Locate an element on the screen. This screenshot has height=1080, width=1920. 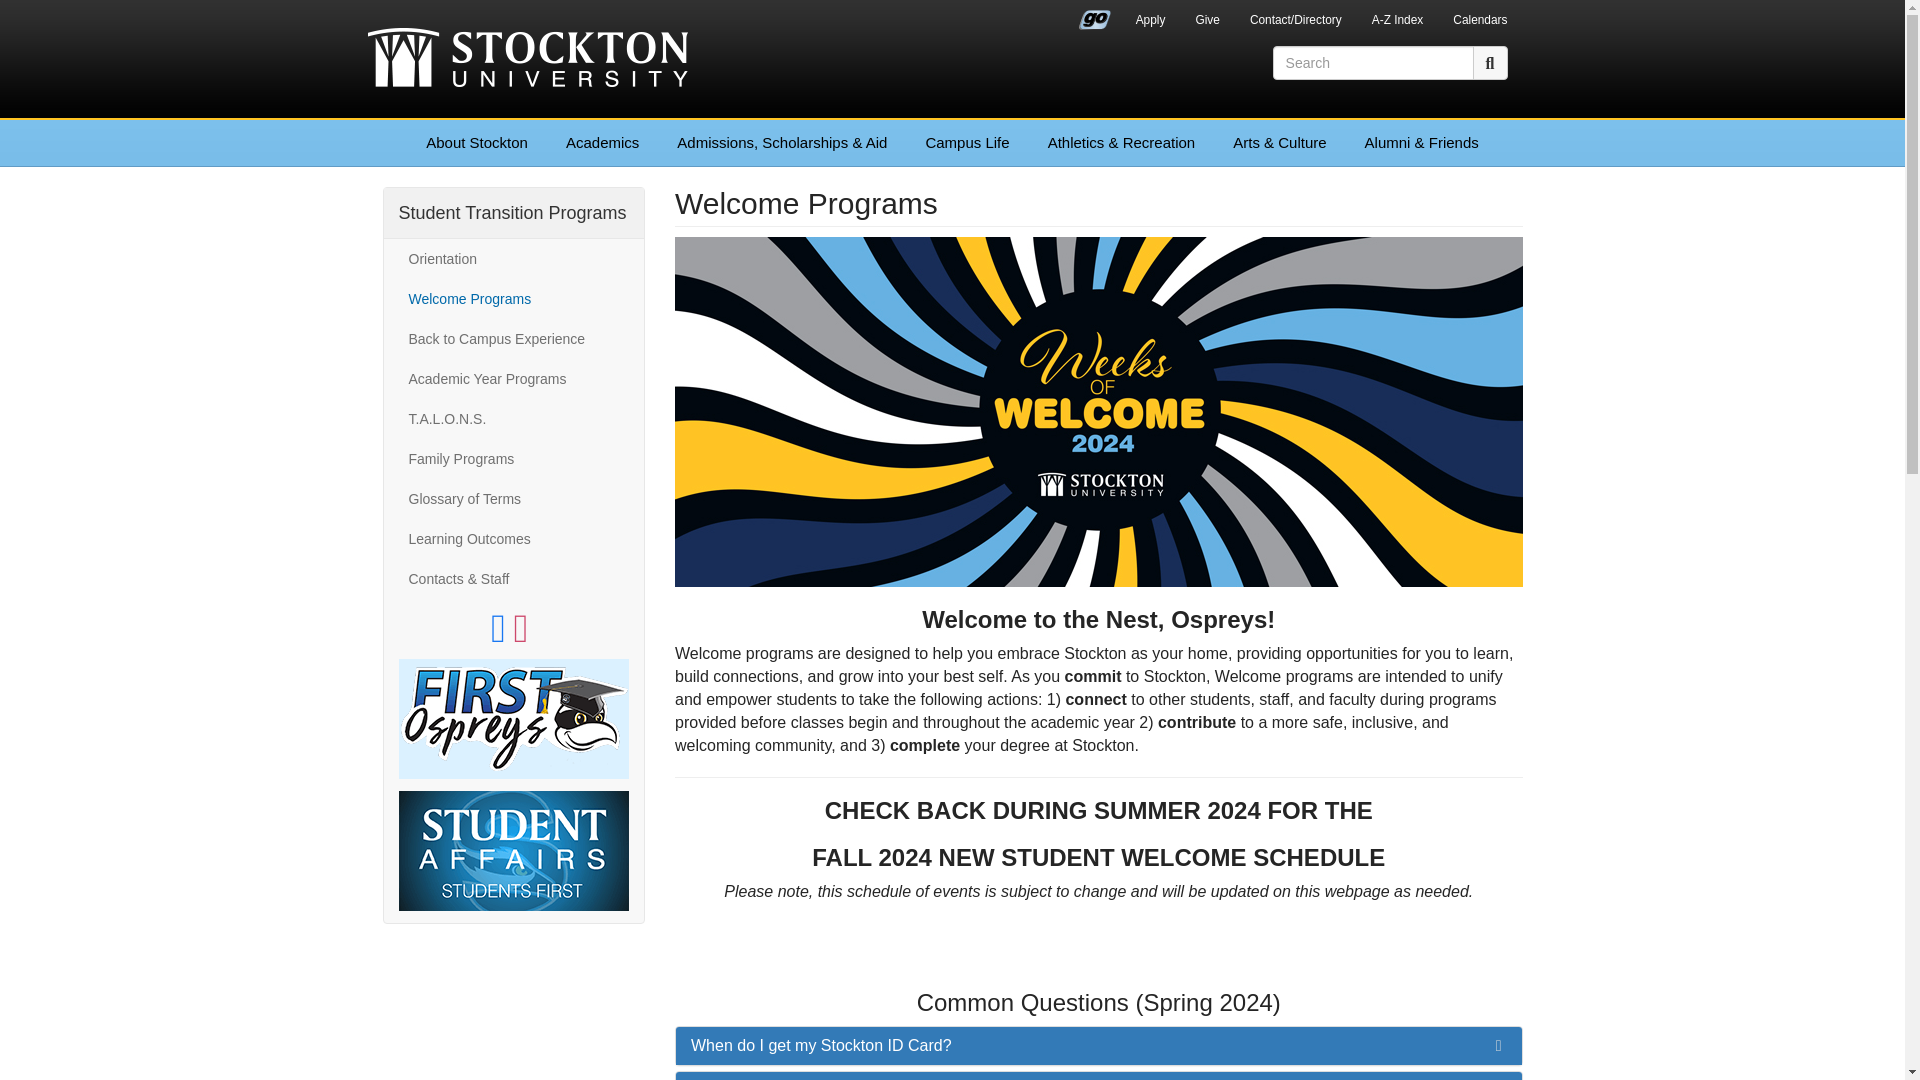
Search is located at coordinates (1490, 62).